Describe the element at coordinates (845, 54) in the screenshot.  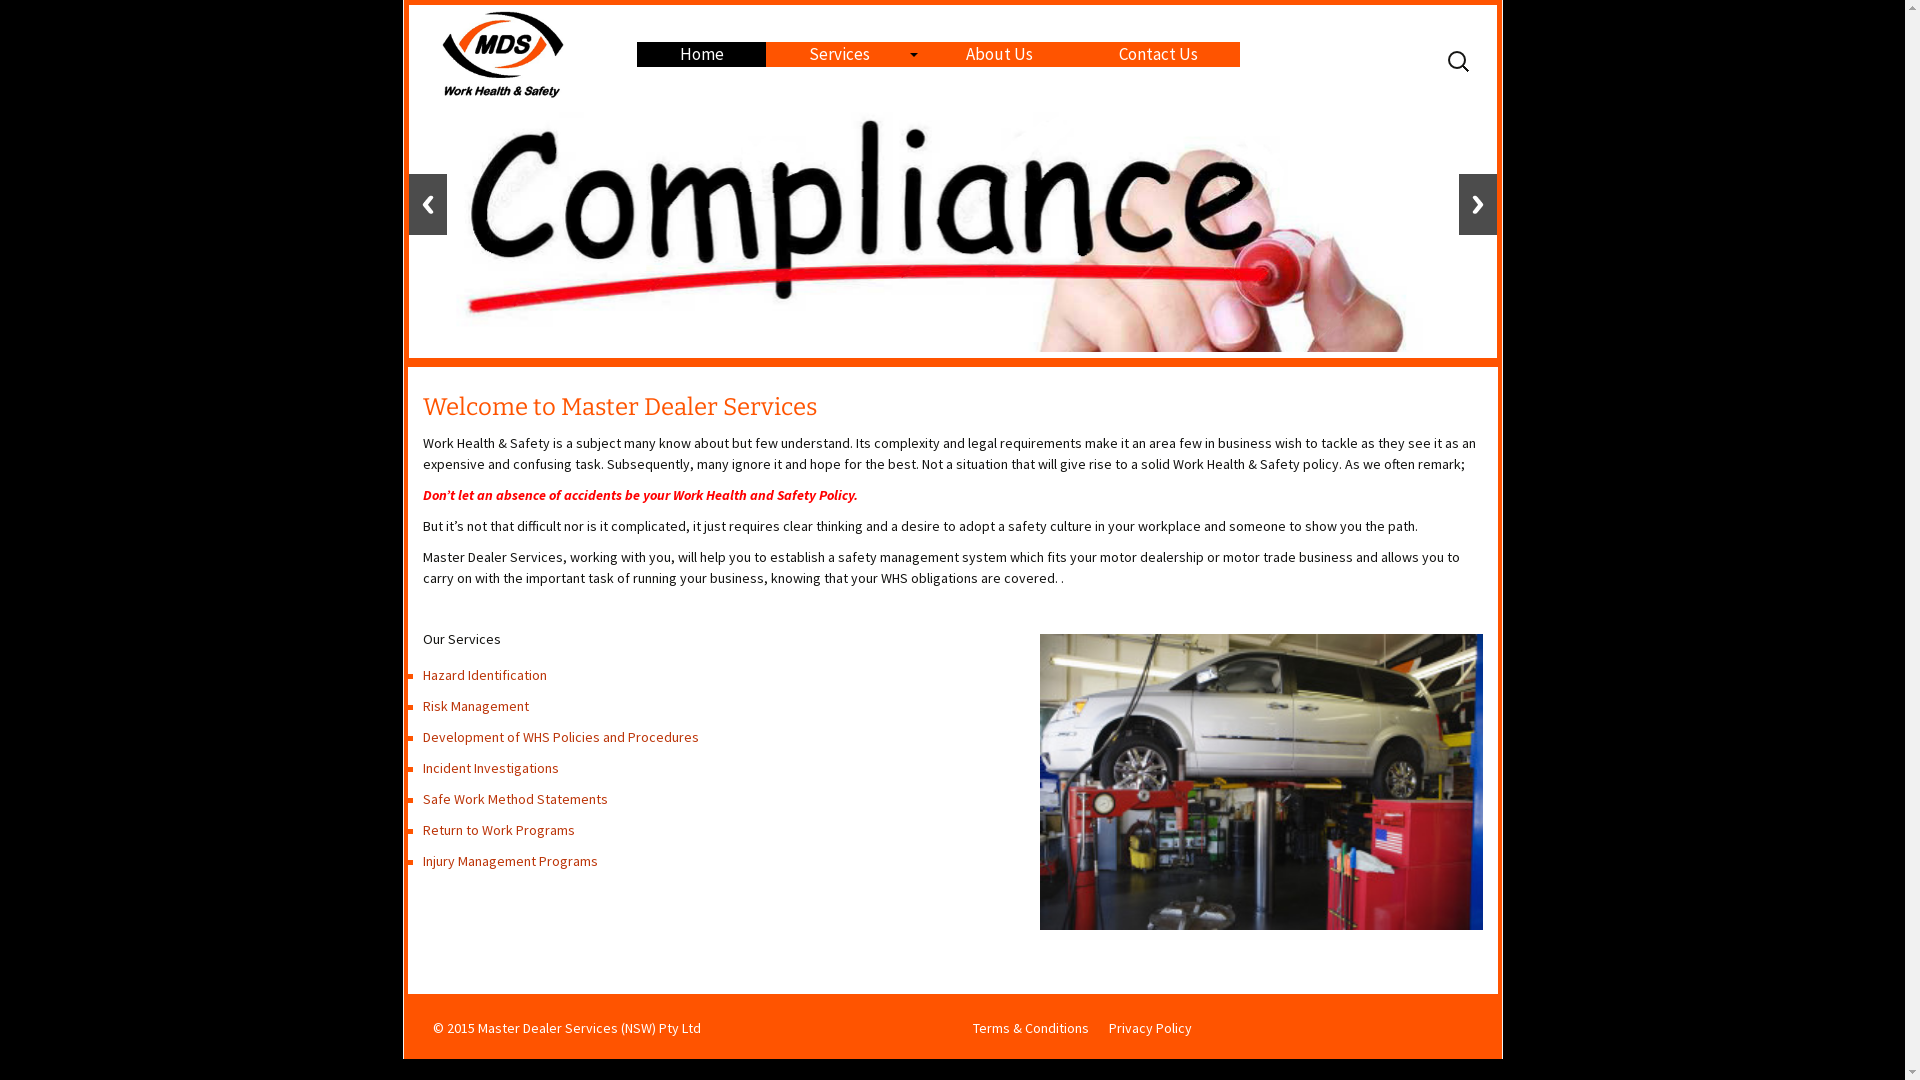
I see `Services` at that location.